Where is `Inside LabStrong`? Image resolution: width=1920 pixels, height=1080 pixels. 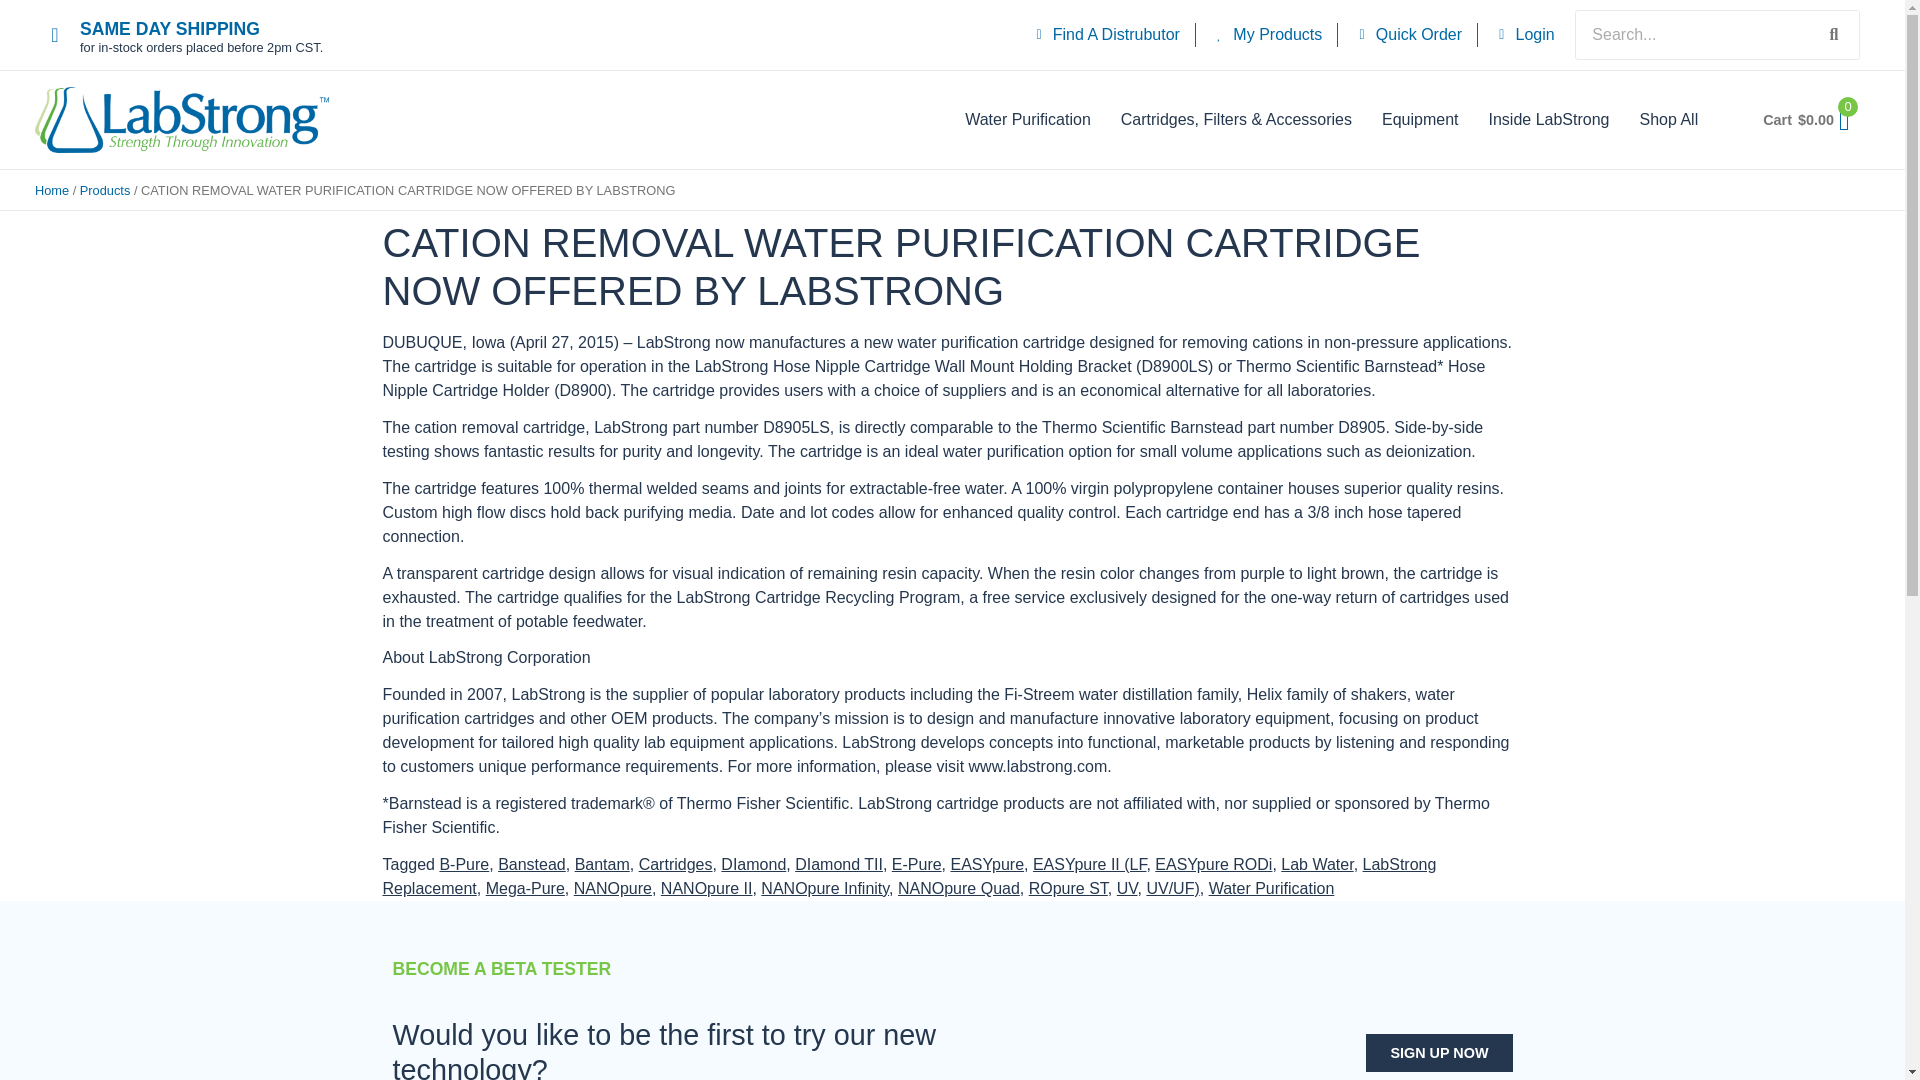
Inside LabStrong is located at coordinates (1548, 119).